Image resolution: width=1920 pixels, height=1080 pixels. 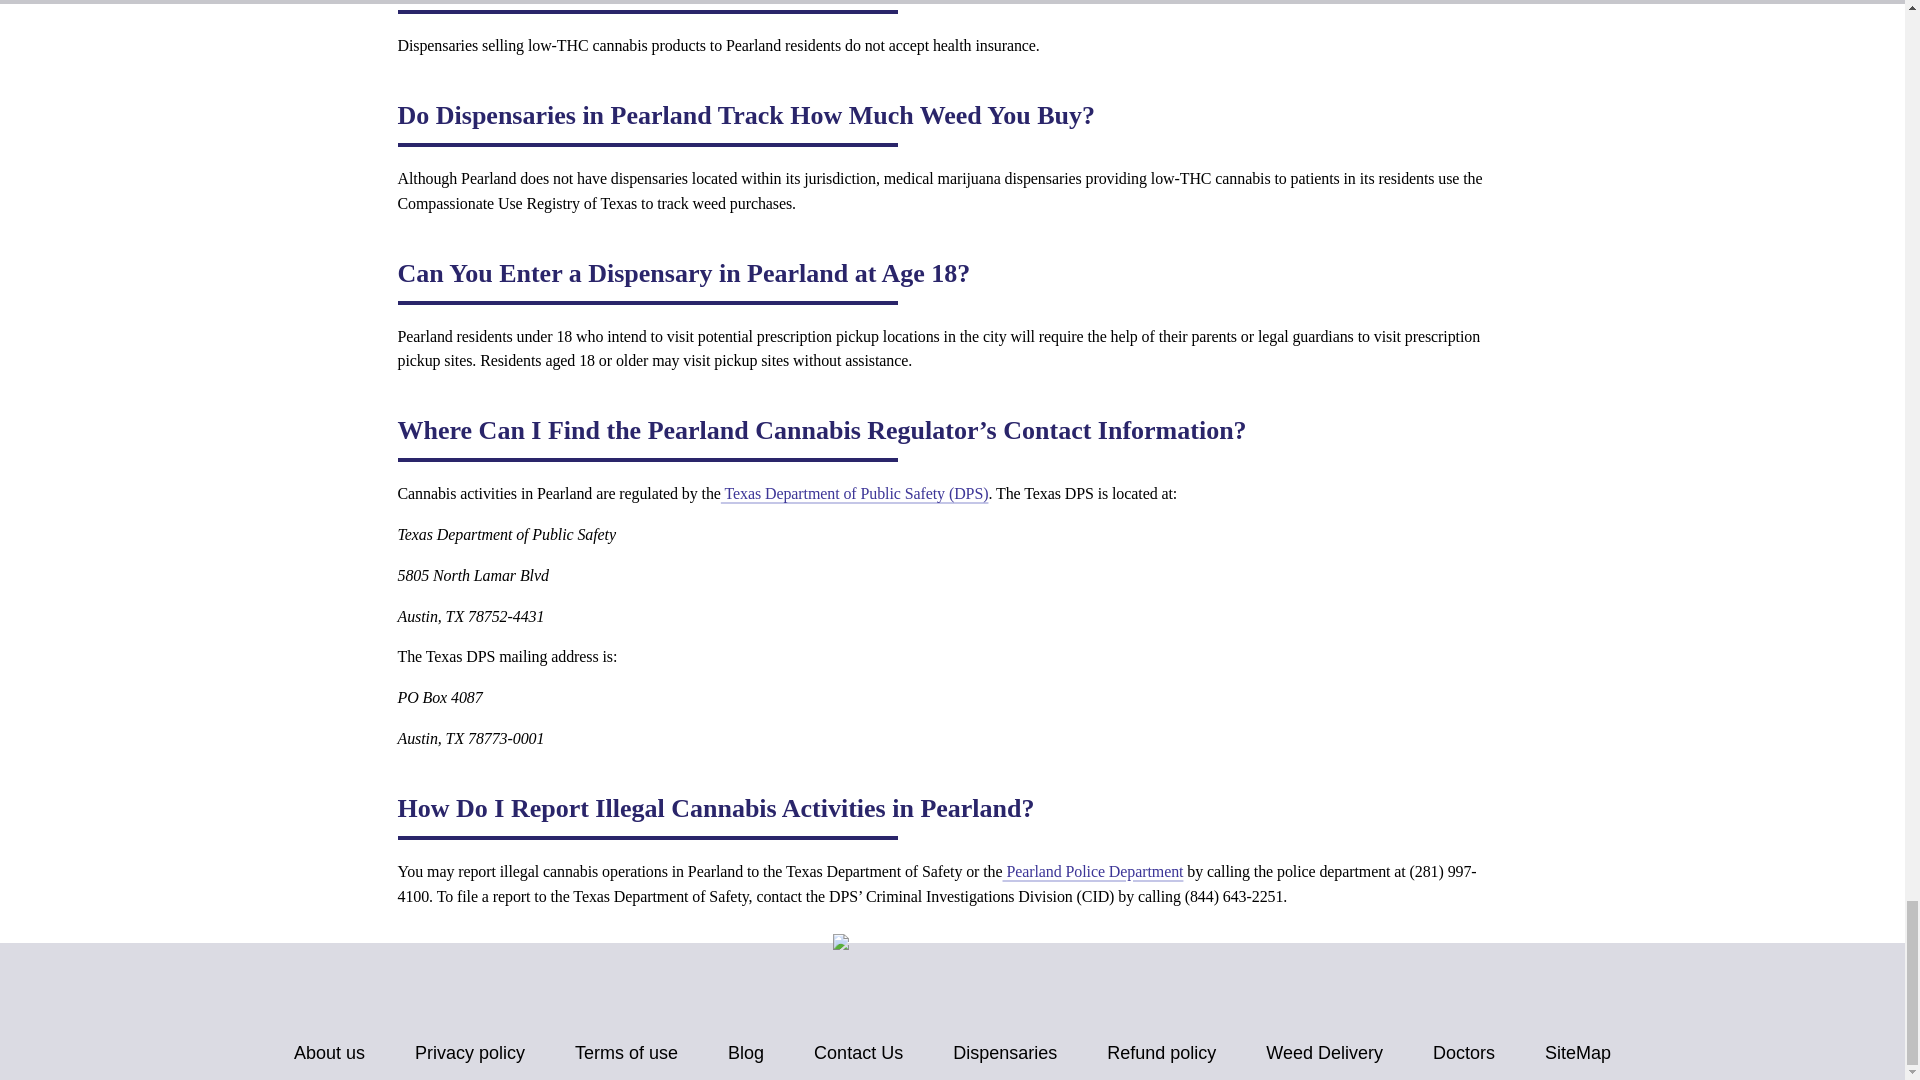 I want to click on Pearland Police Department, so click(x=1093, y=871).